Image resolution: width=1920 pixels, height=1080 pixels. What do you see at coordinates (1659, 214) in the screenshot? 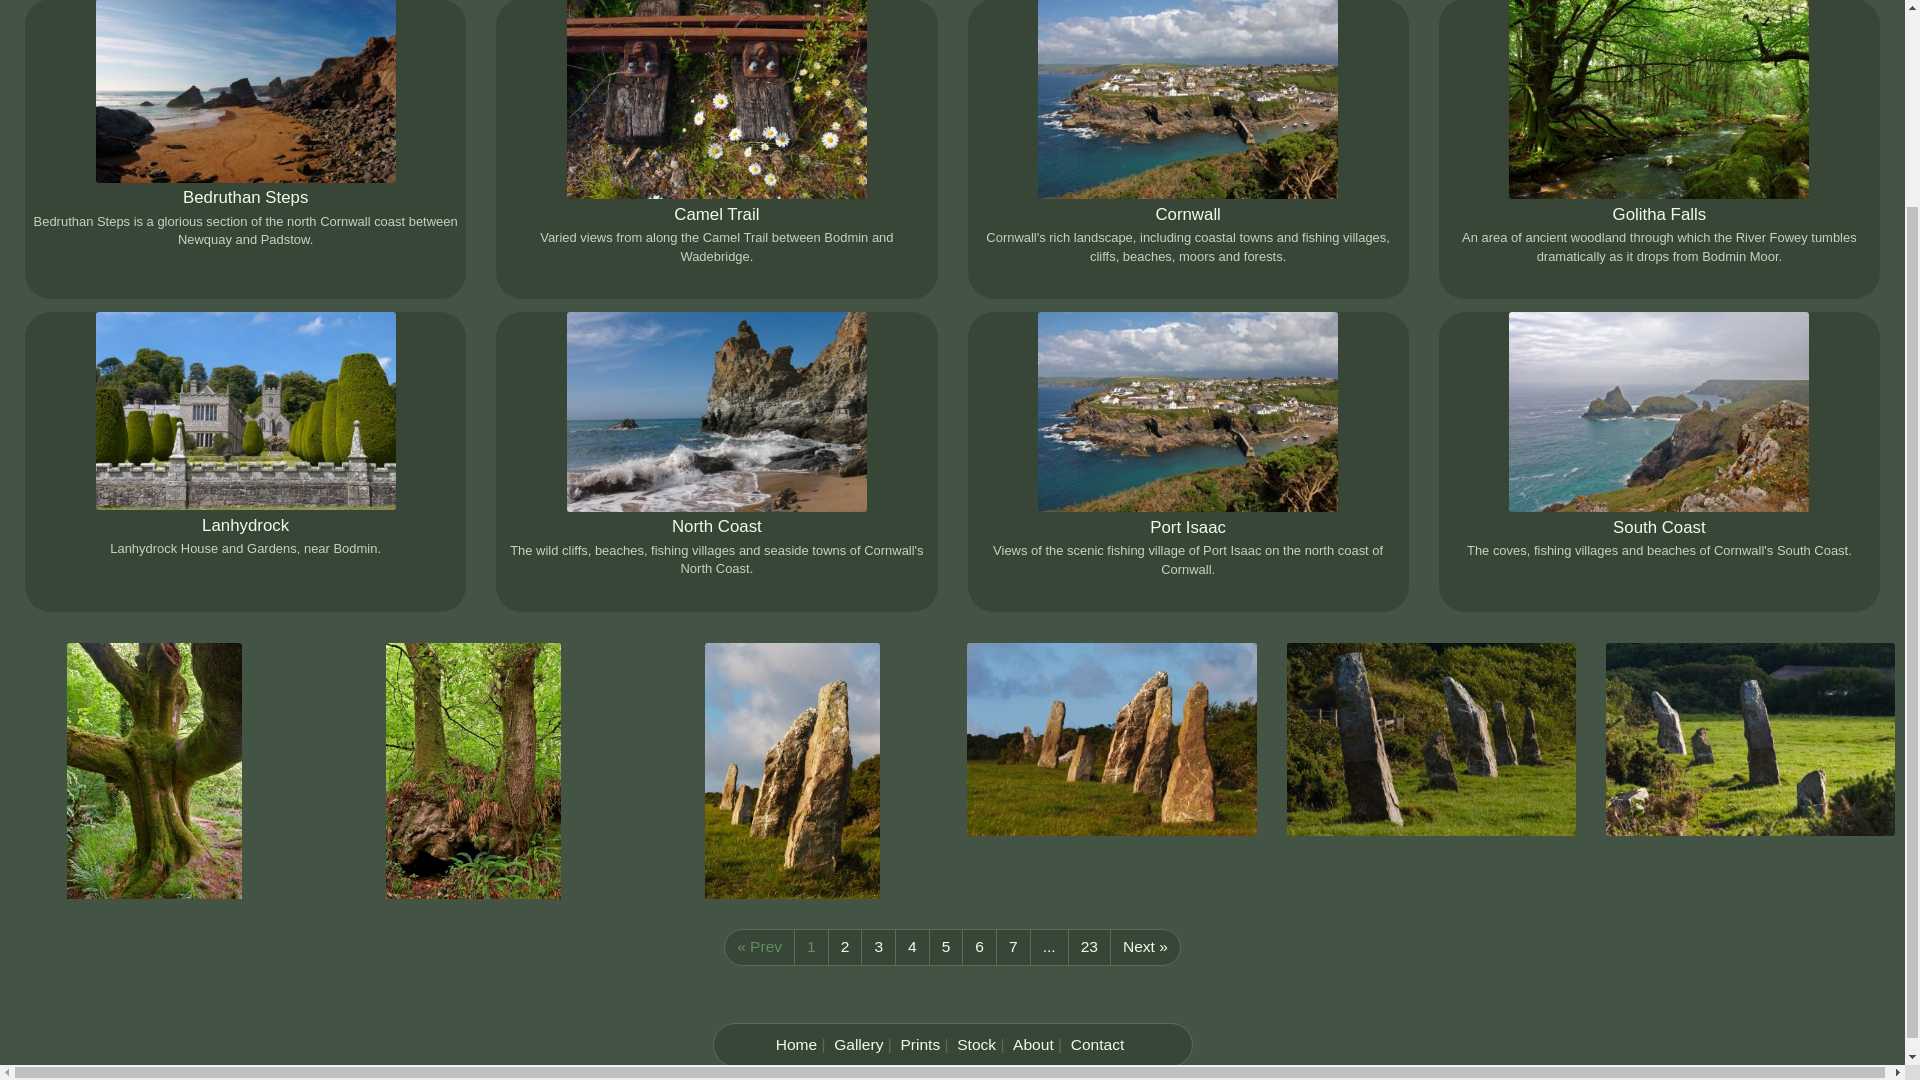
I see `View album: Golitha Falls` at bounding box center [1659, 214].